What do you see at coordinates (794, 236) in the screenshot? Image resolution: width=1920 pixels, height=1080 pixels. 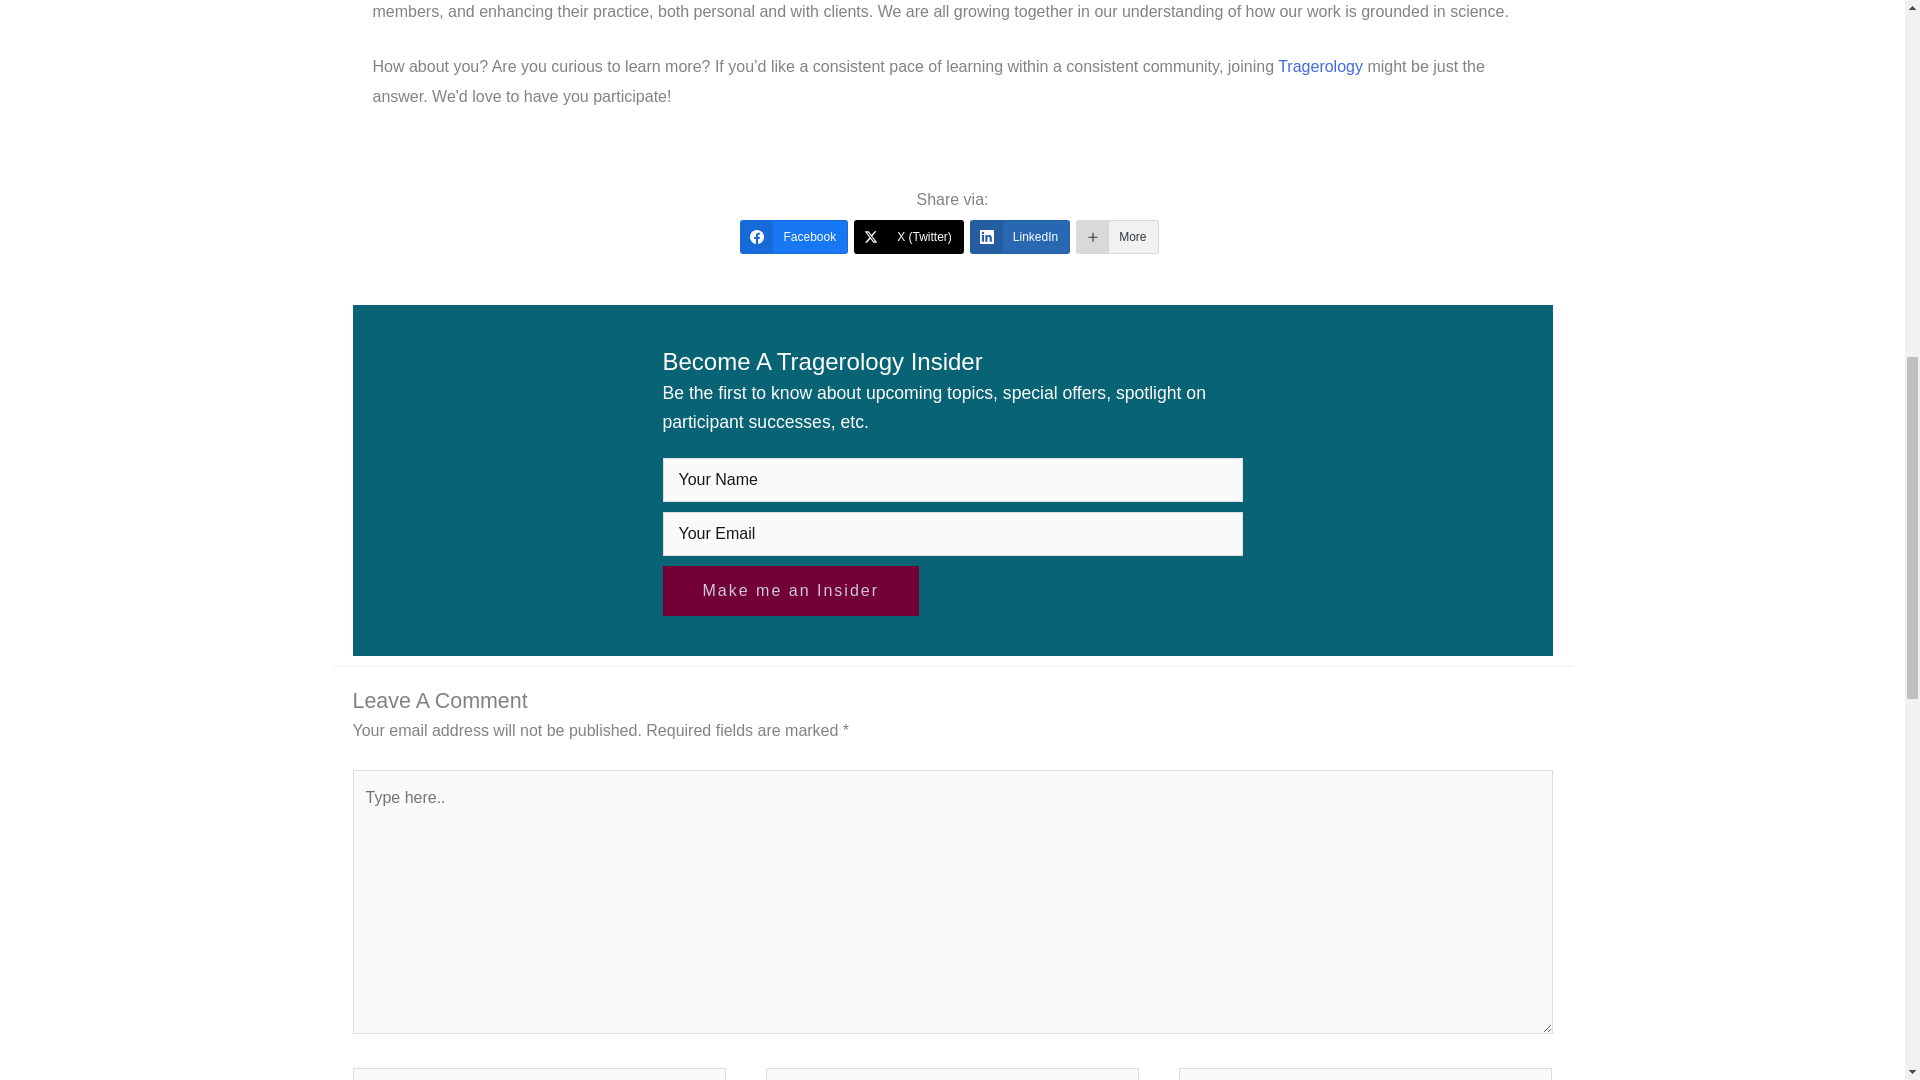 I see `Facebook` at bounding box center [794, 236].